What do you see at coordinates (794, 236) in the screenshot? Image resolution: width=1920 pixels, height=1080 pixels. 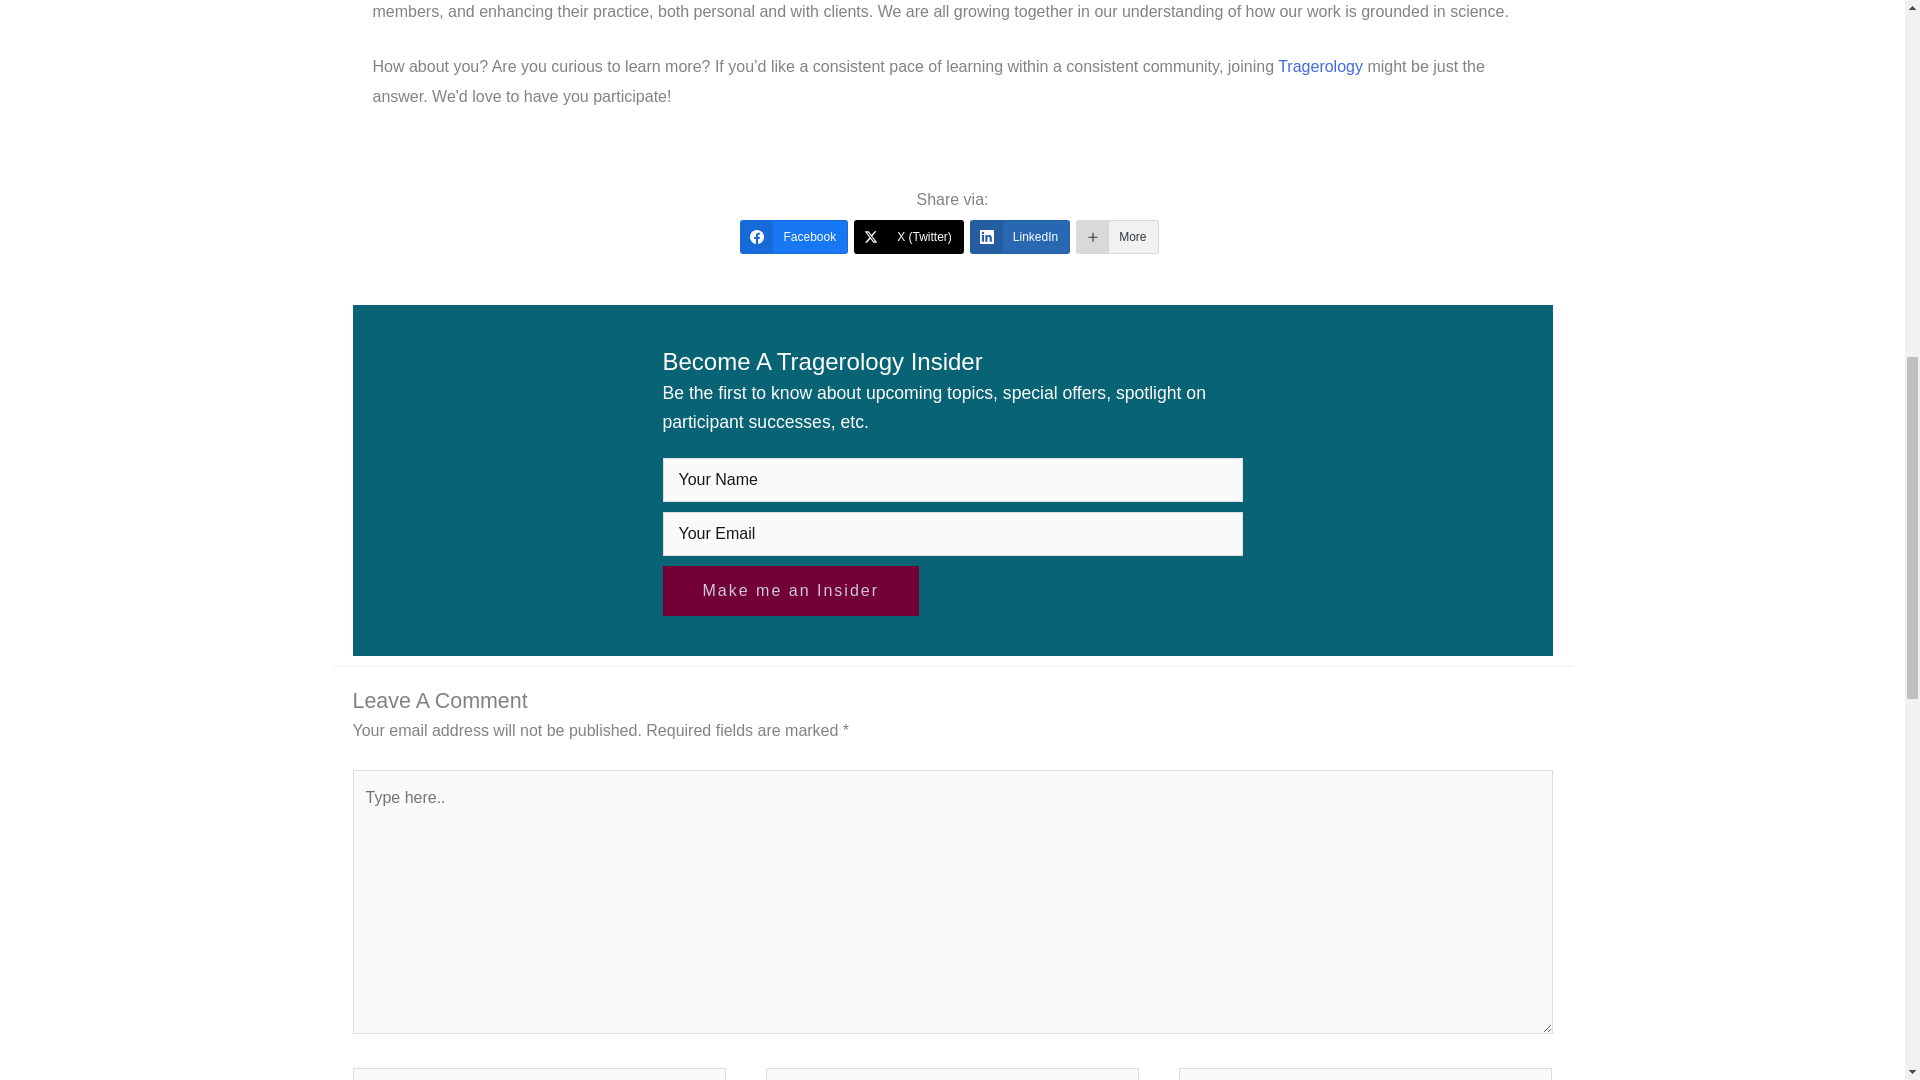 I see `Facebook` at bounding box center [794, 236].